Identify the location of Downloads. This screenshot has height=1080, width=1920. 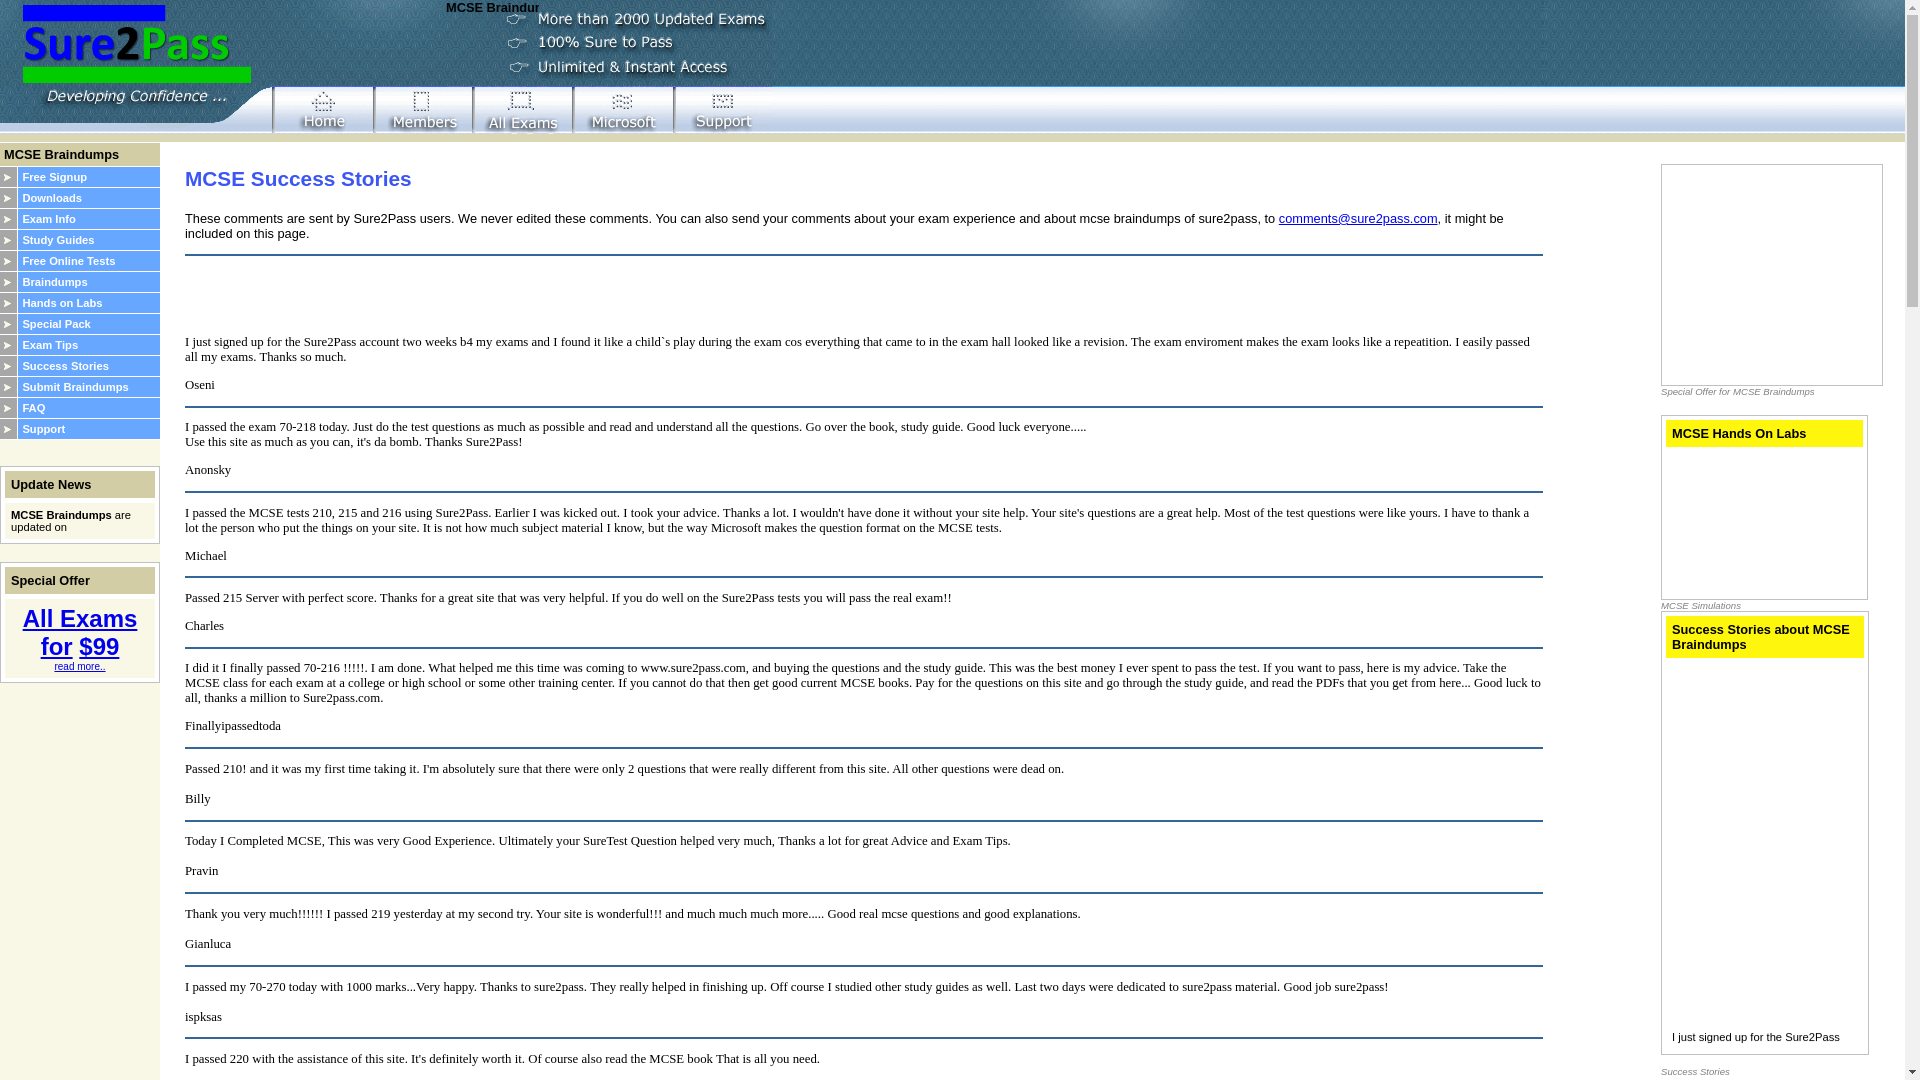
(52, 198).